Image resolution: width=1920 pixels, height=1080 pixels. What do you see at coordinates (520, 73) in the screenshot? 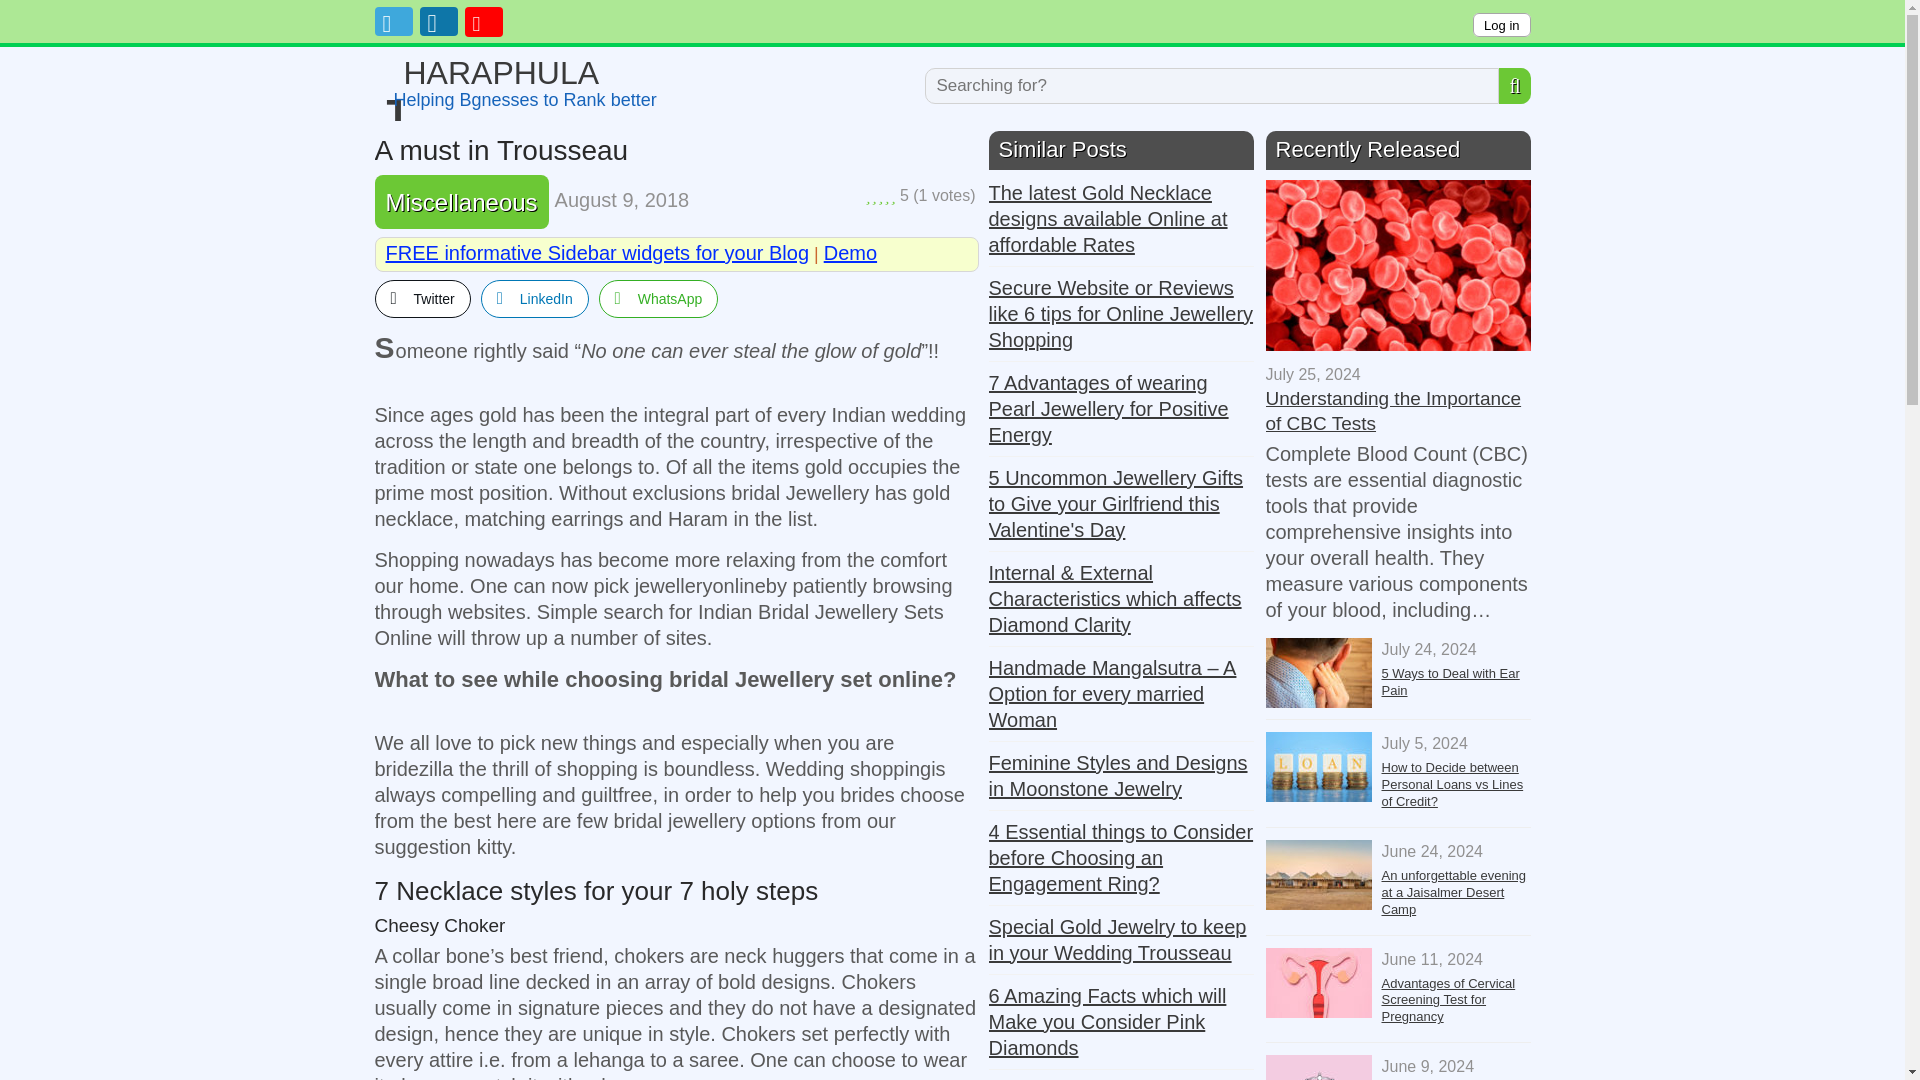
I see `LinkedIn` at bounding box center [520, 73].